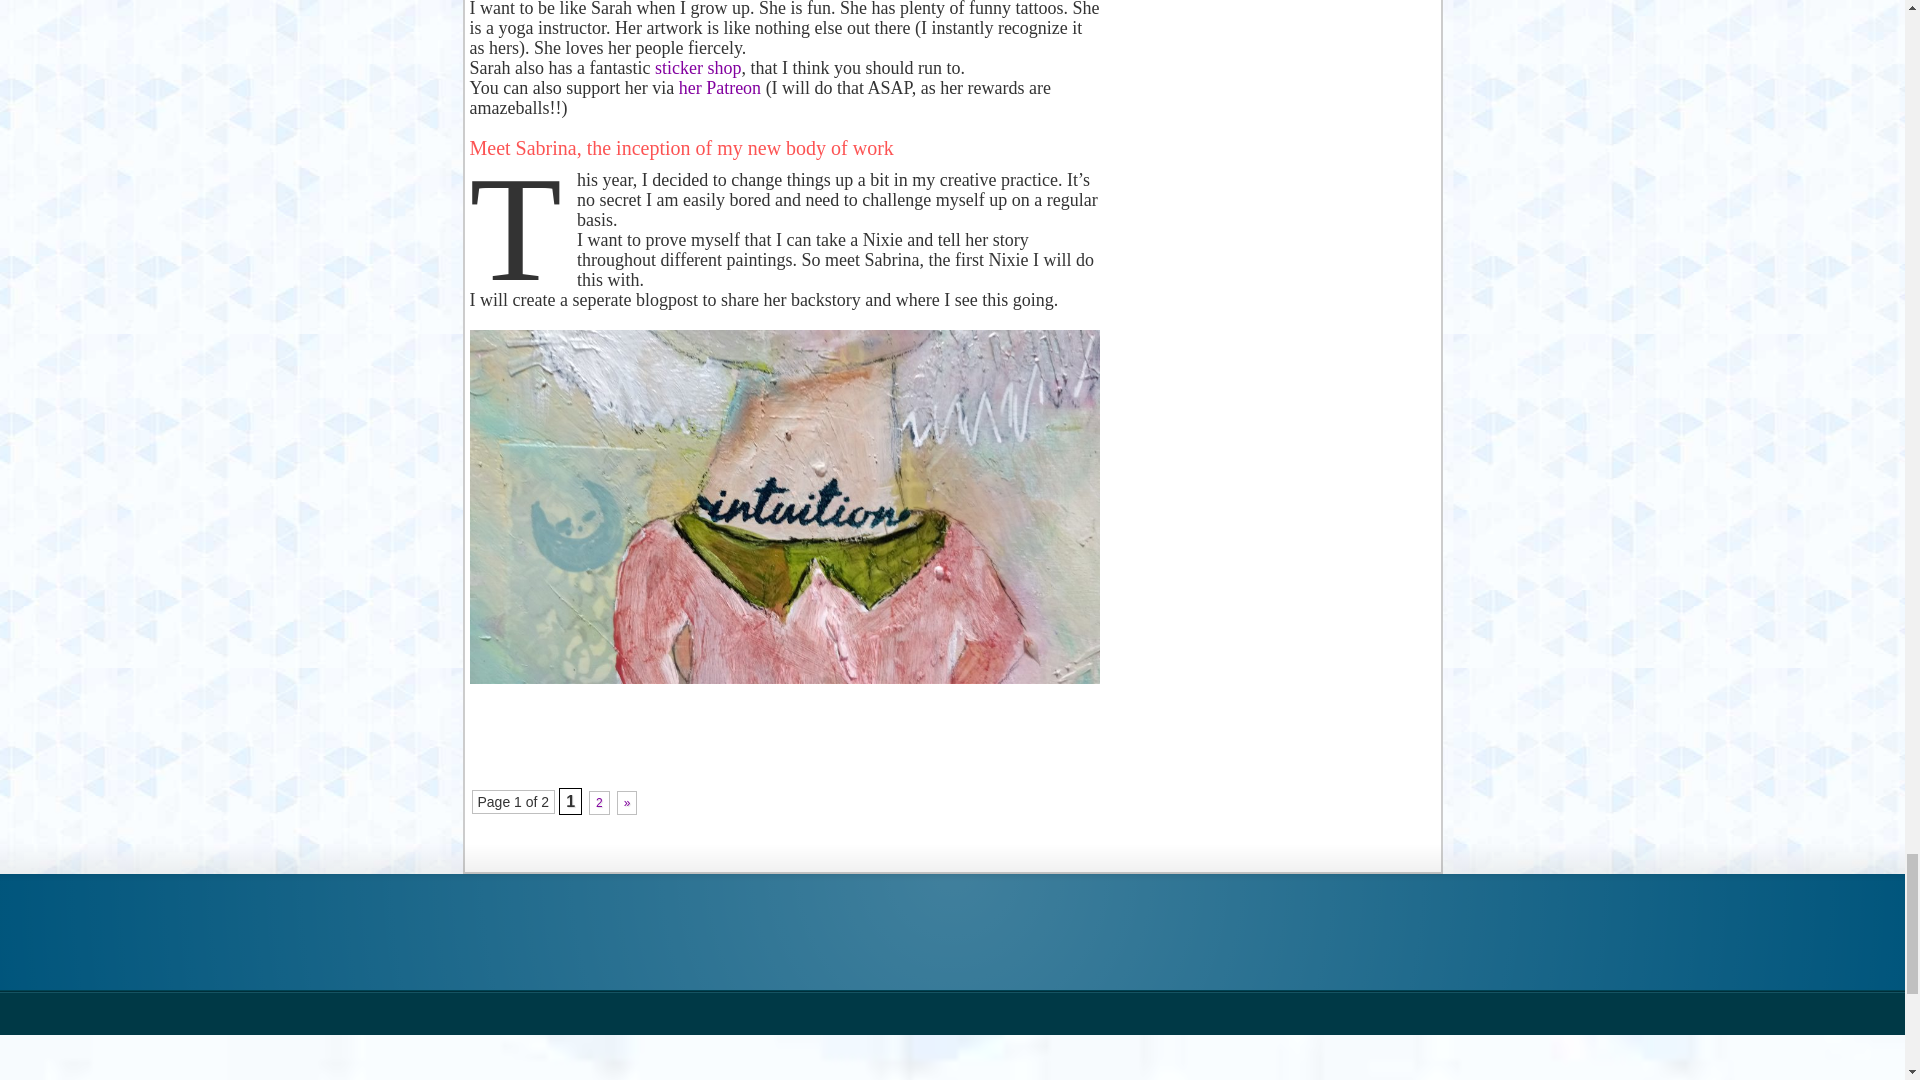  Describe the element at coordinates (720, 88) in the screenshot. I see `her Patreon` at that location.